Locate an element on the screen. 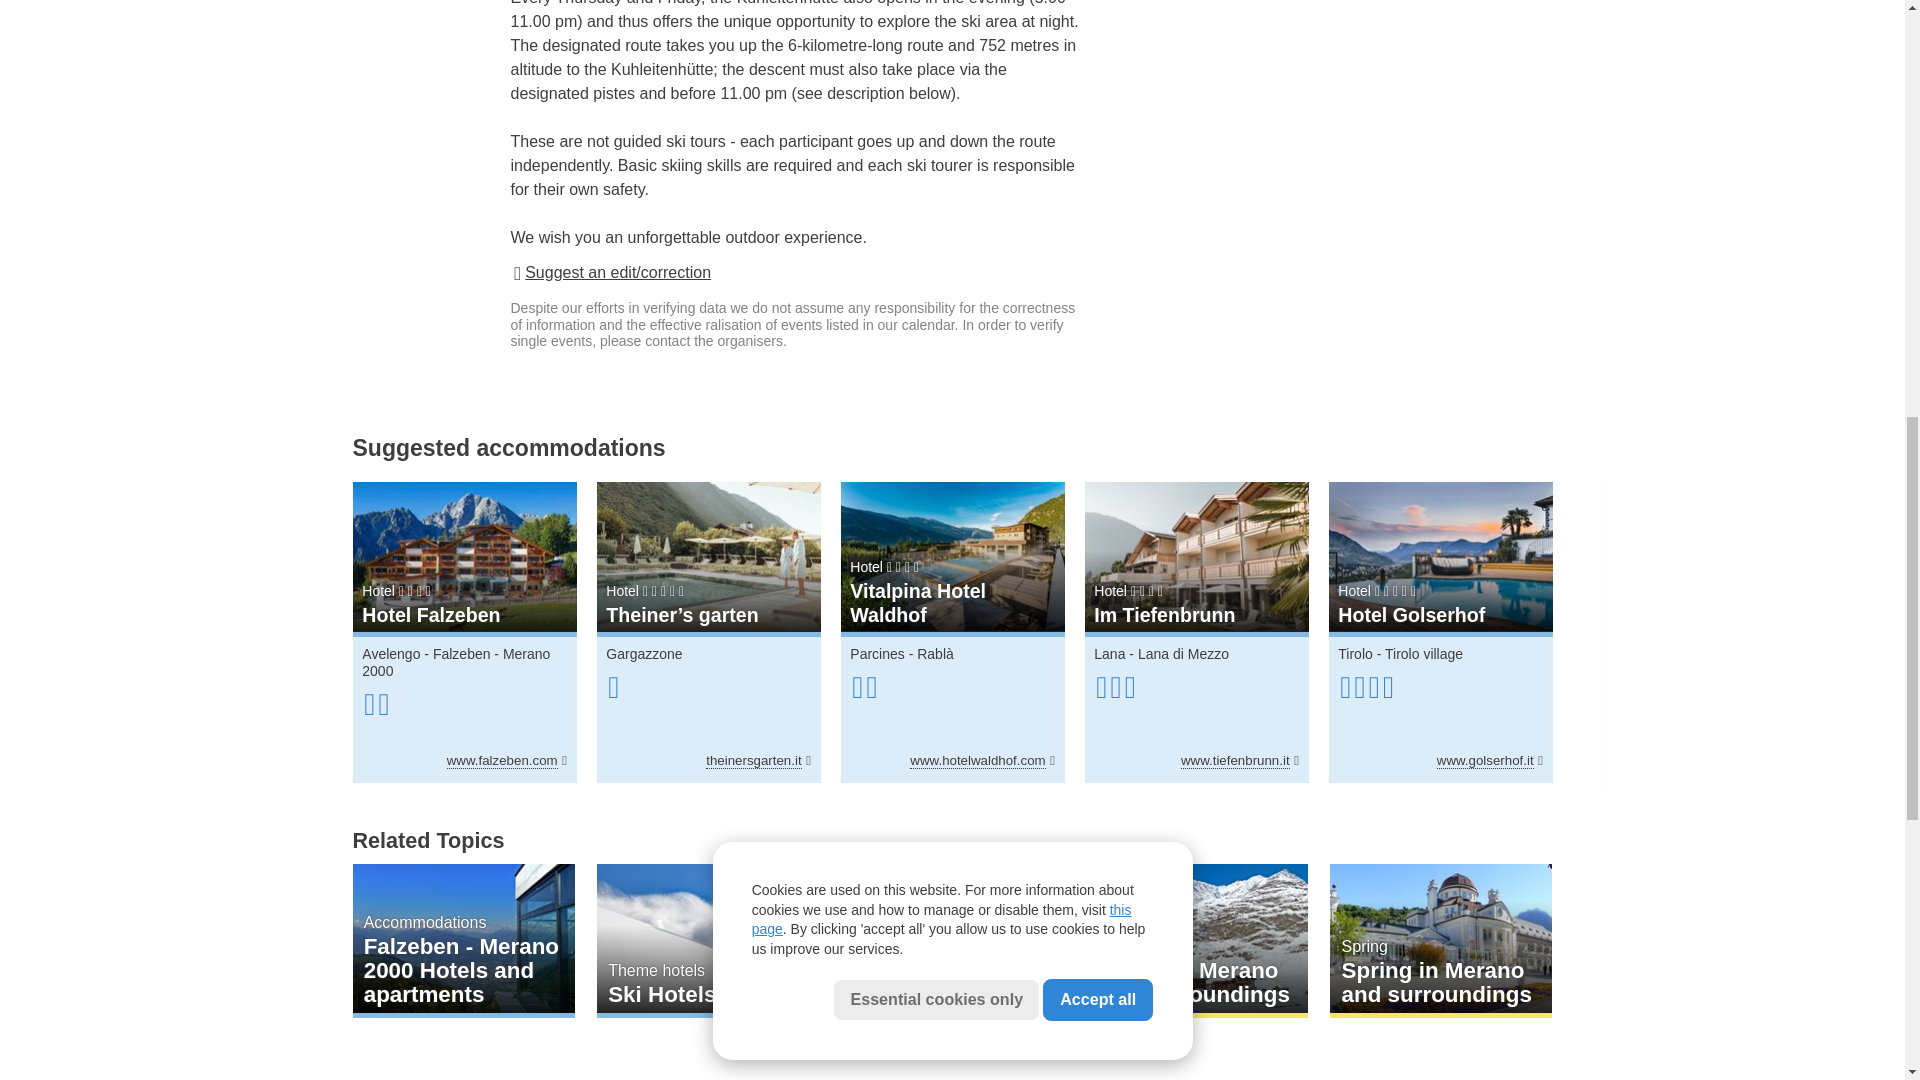  Lana is located at coordinates (1110, 654).